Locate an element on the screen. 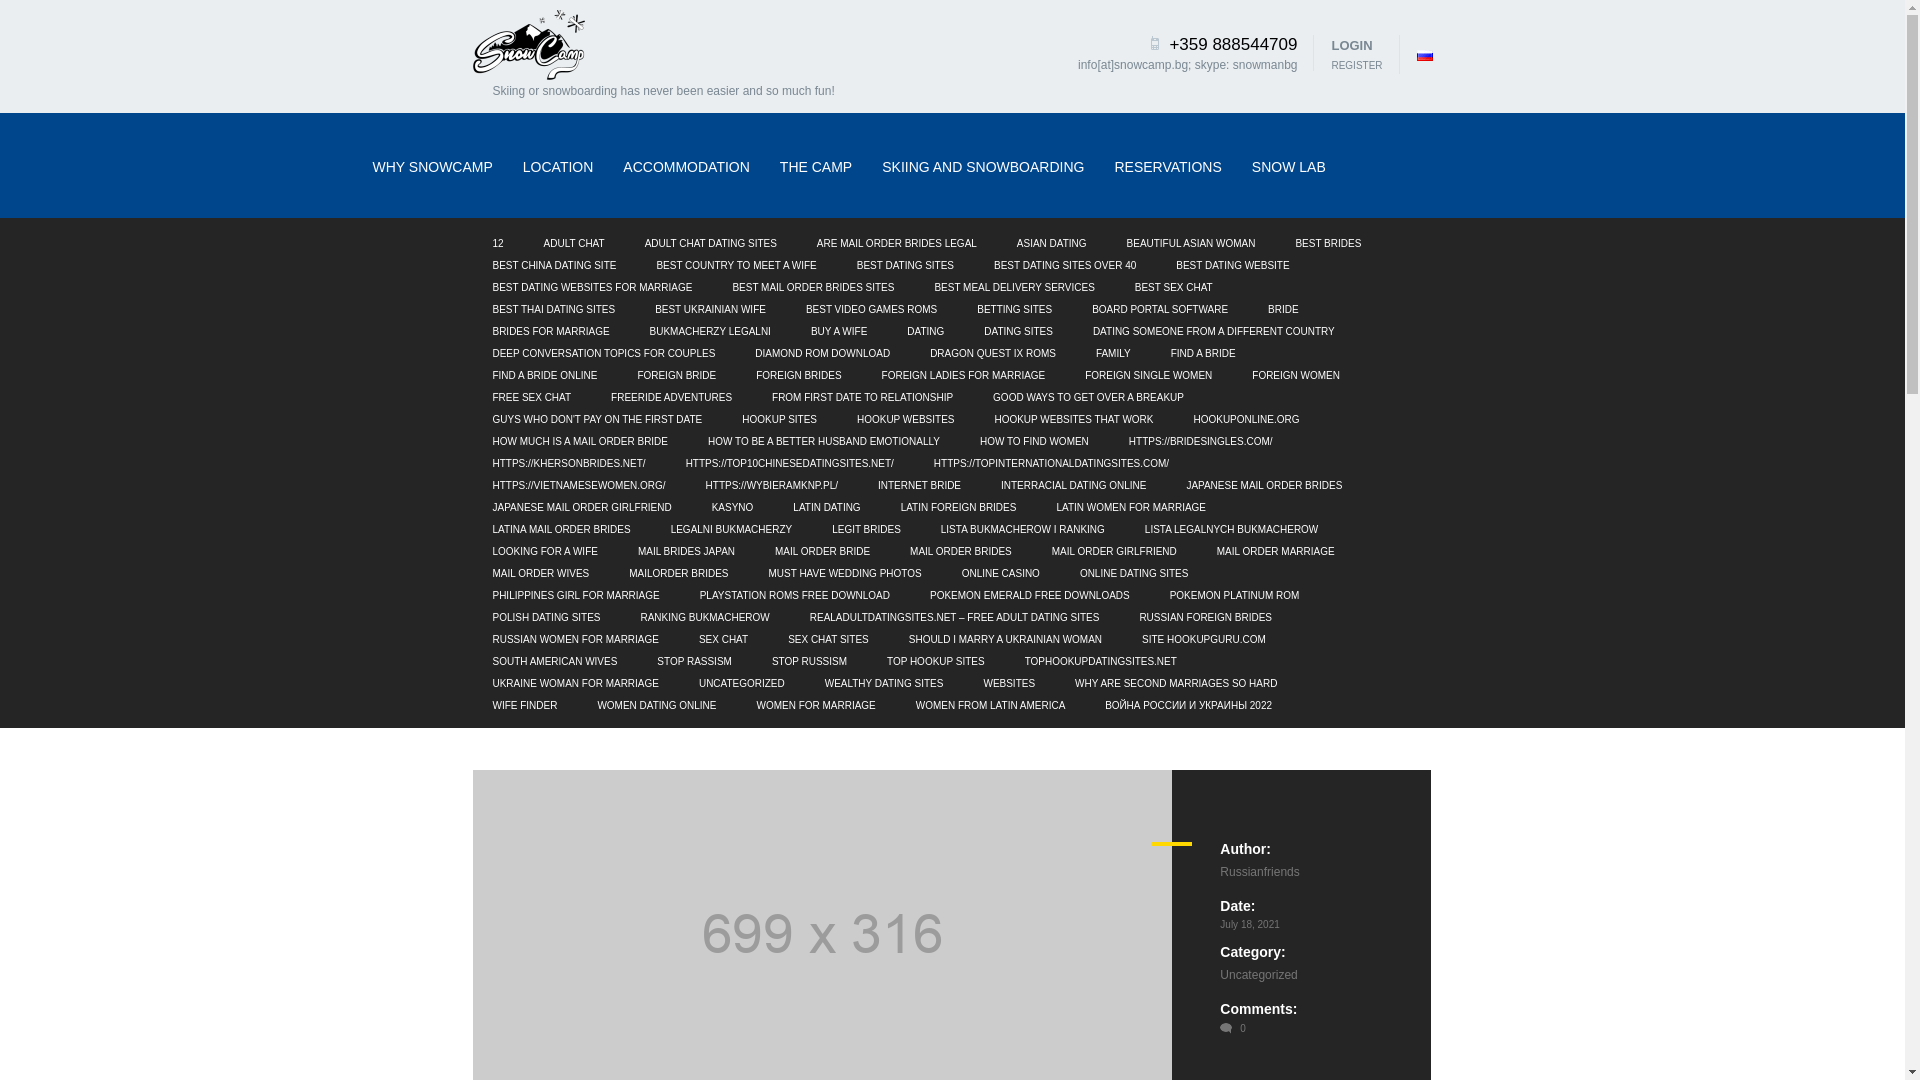 Image resolution: width=1920 pixels, height=1080 pixels. SNOW LAB is located at coordinates (1288, 166).